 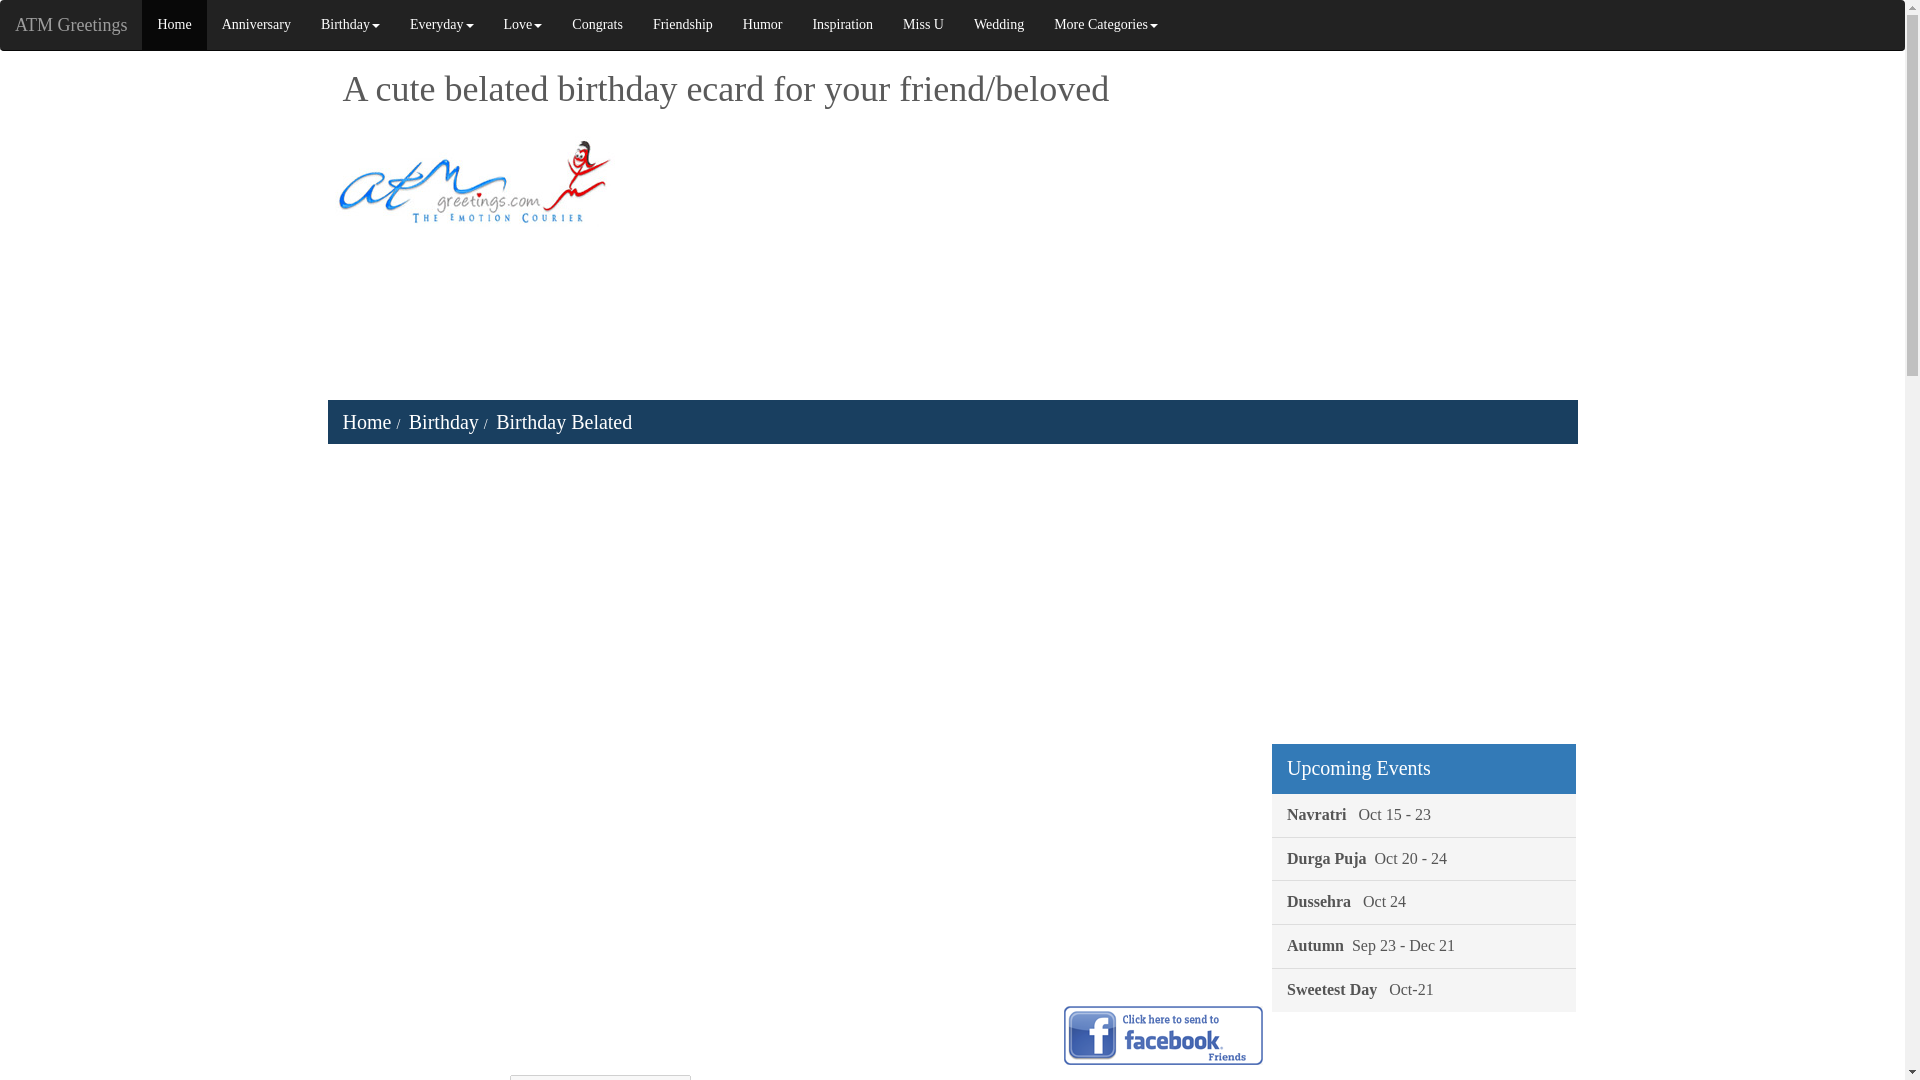 I want to click on Durga Puja , so click(x=1424, y=860).